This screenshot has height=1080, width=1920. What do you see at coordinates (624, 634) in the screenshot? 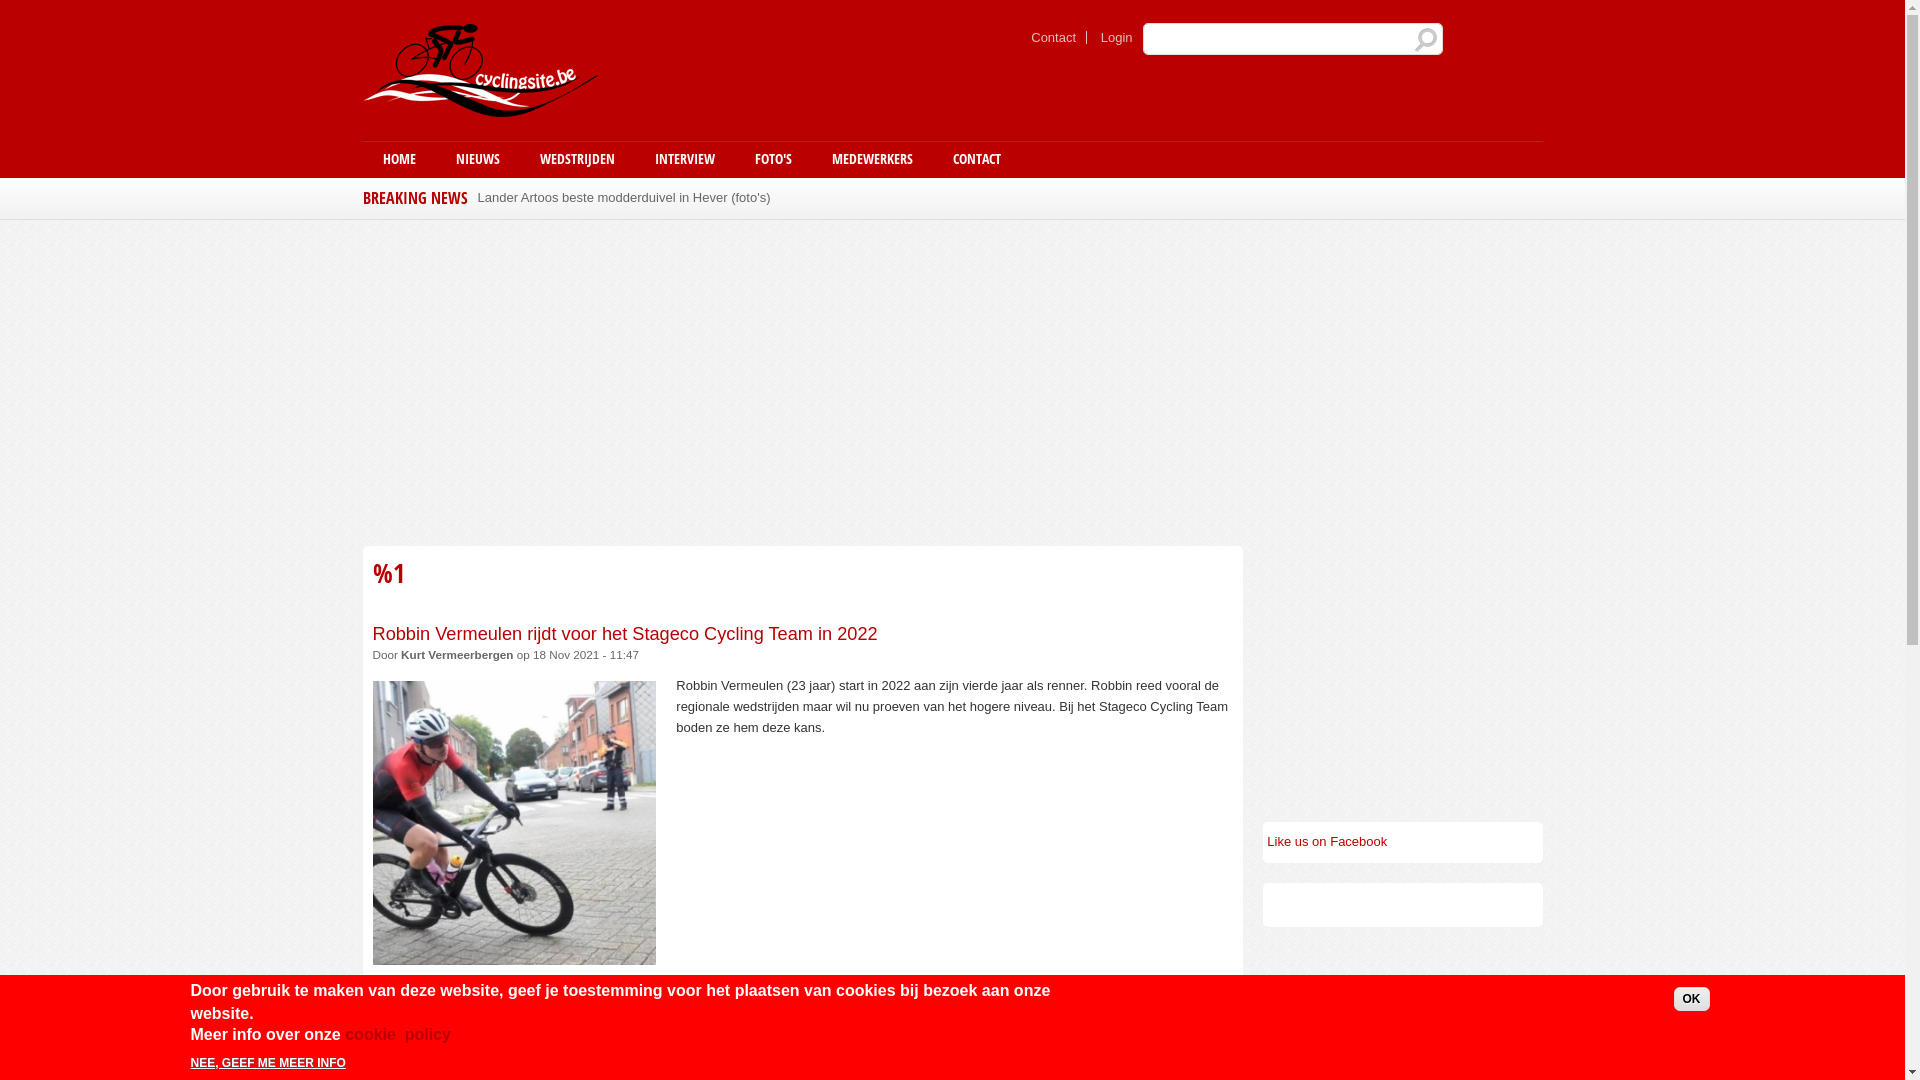
I see `Robbin Vermeulen rijdt voor het Stageco Cycling Team in 2022` at bounding box center [624, 634].